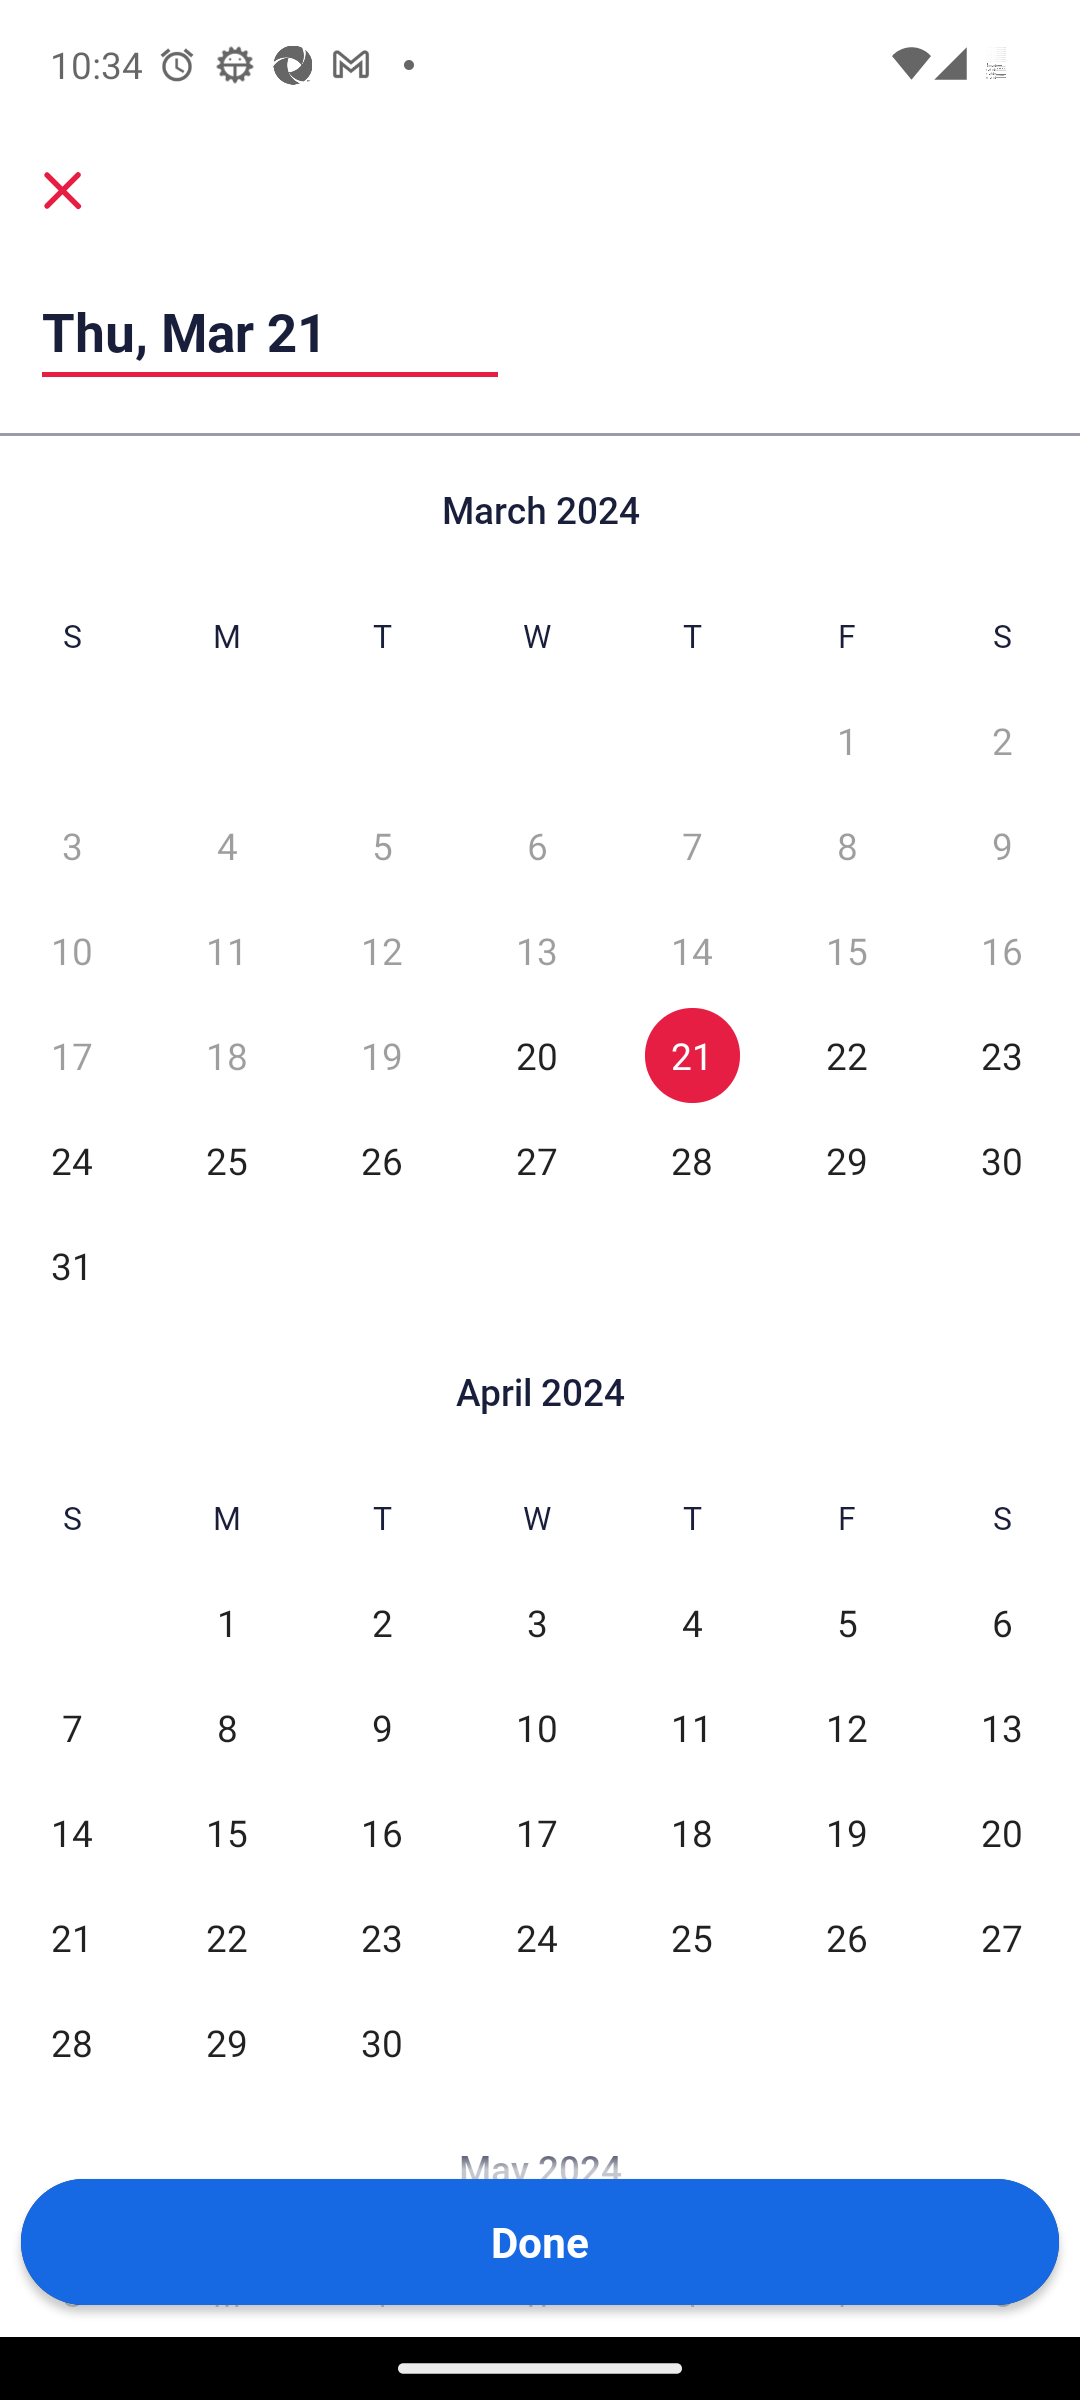 This screenshot has height=2400, width=1080. Describe the element at coordinates (382, 844) in the screenshot. I see `5 Tue, Mar 5, Not Selected` at that location.